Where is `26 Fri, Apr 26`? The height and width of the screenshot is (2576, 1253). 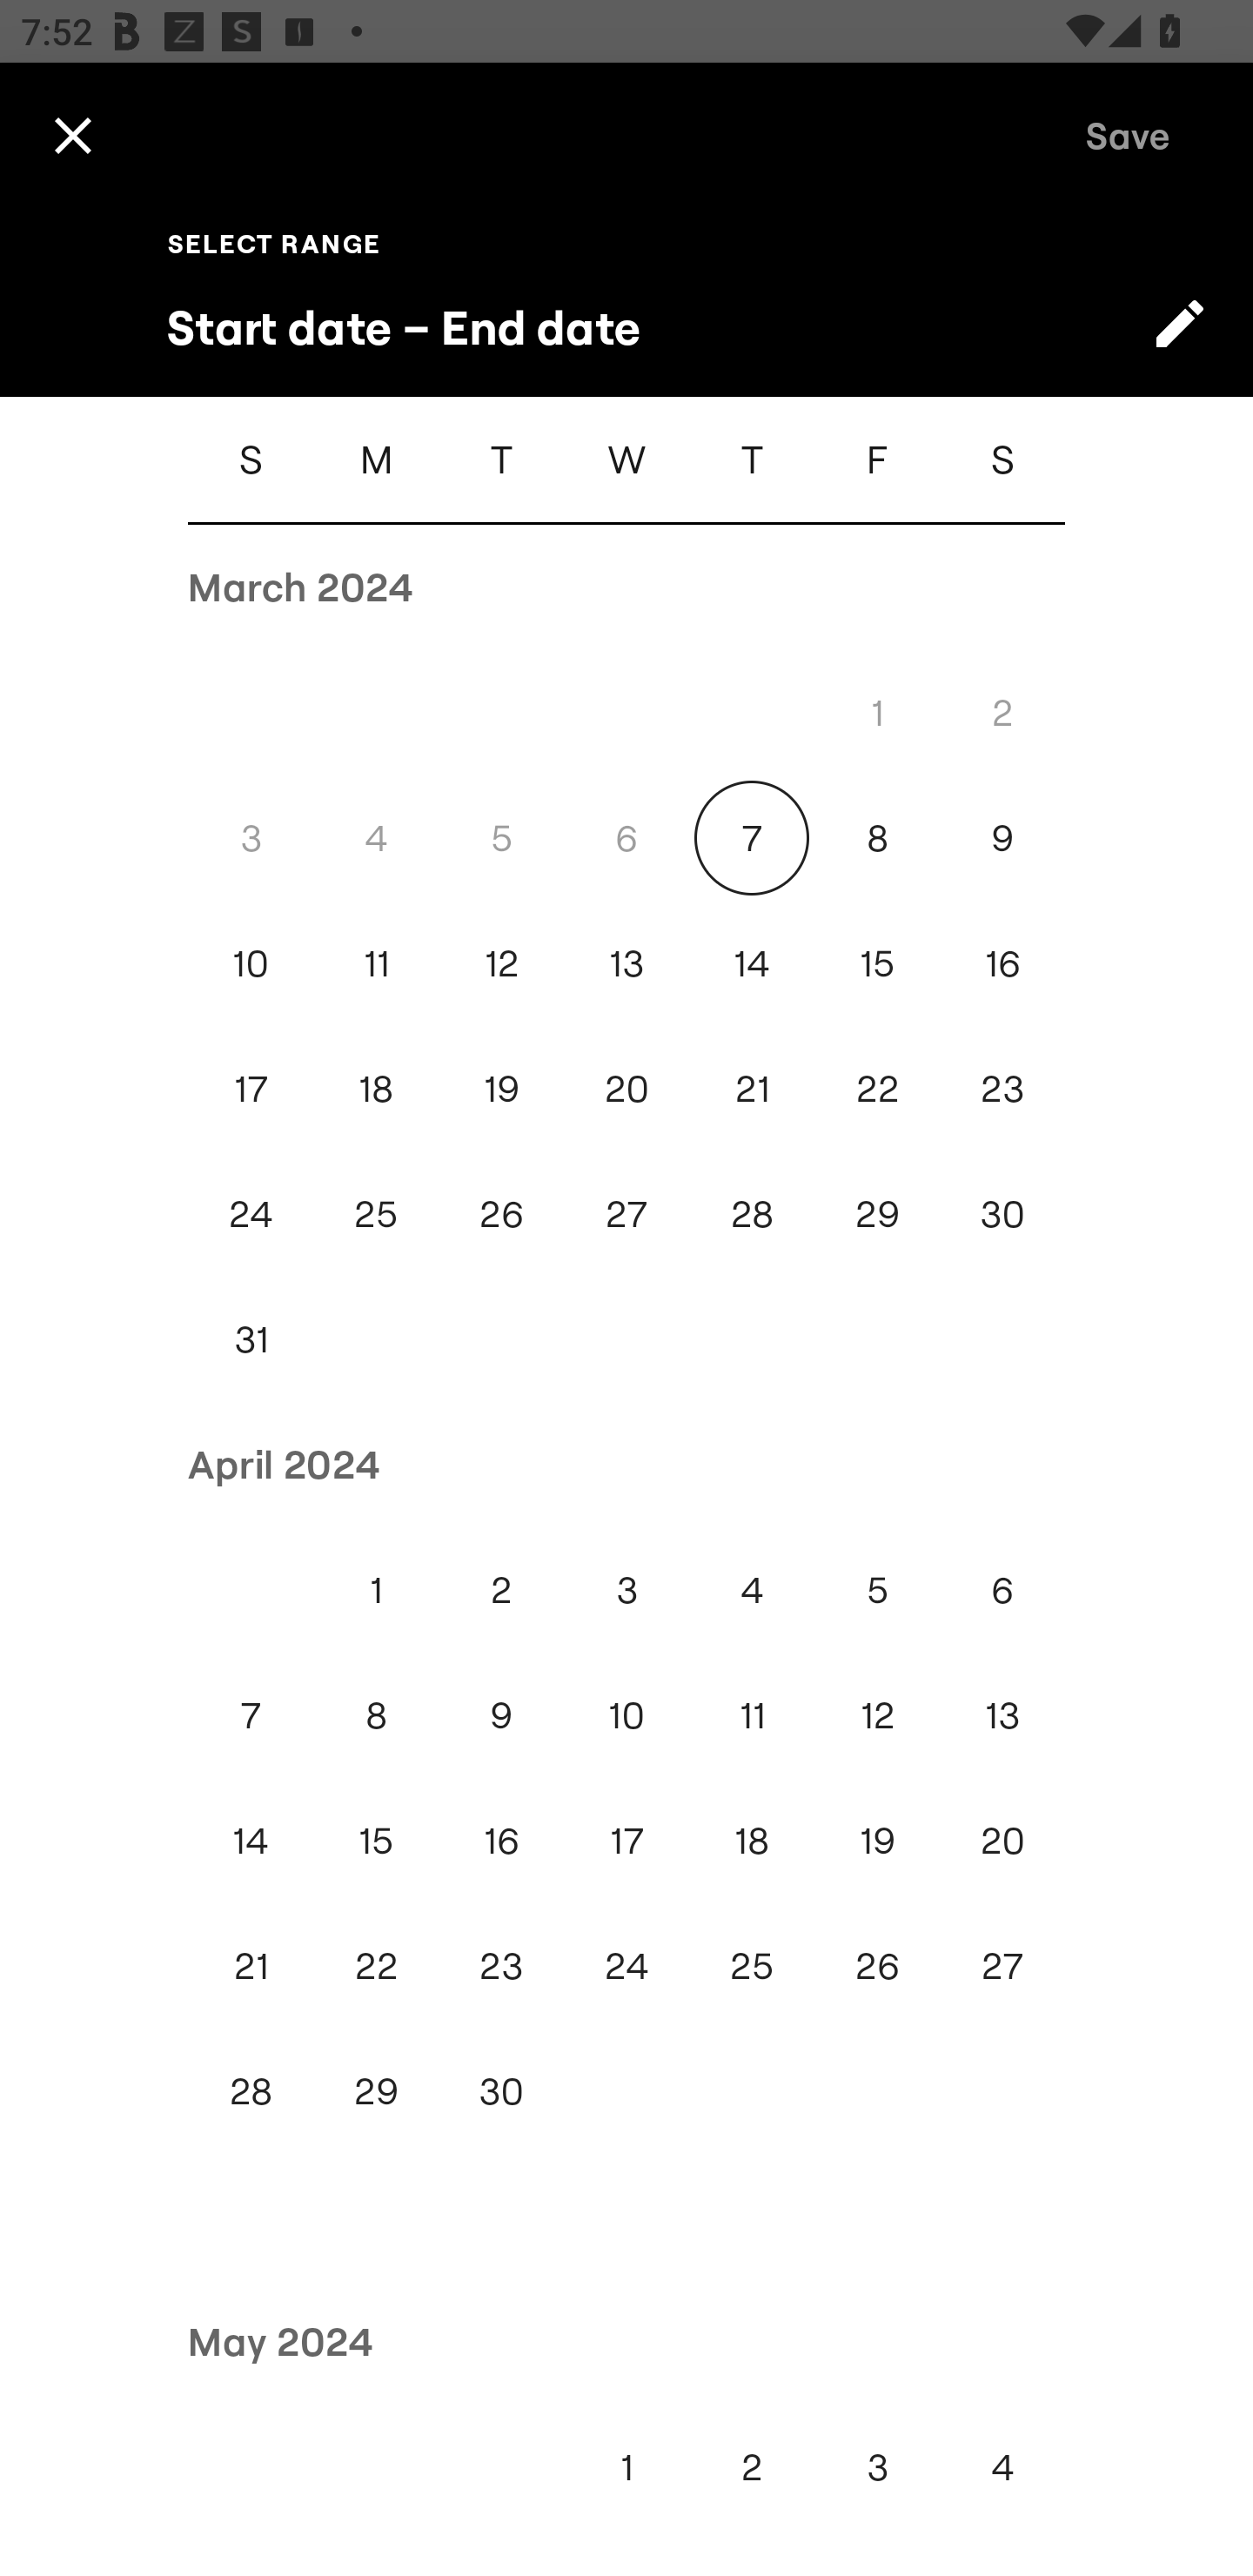
26 Fri, Apr 26 is located at coordinates (877, 1967).